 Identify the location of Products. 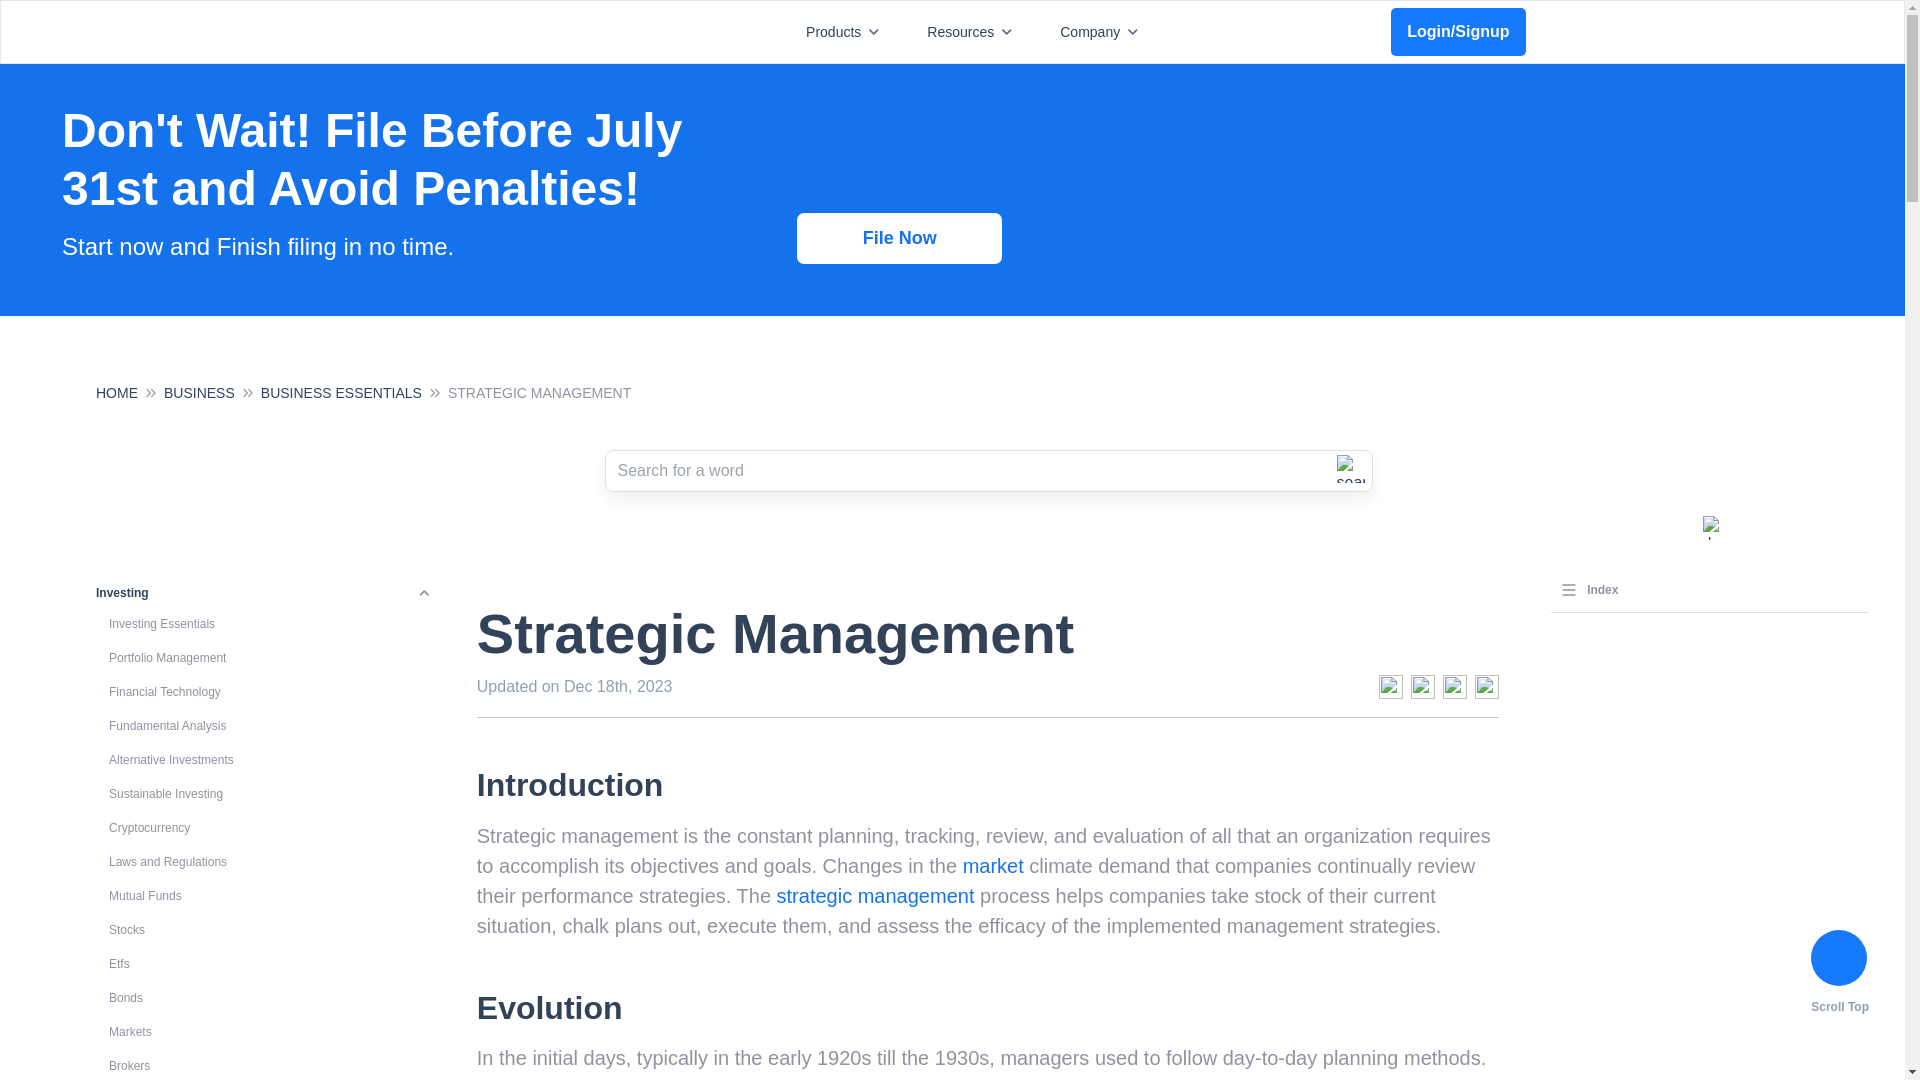
(846, 32).